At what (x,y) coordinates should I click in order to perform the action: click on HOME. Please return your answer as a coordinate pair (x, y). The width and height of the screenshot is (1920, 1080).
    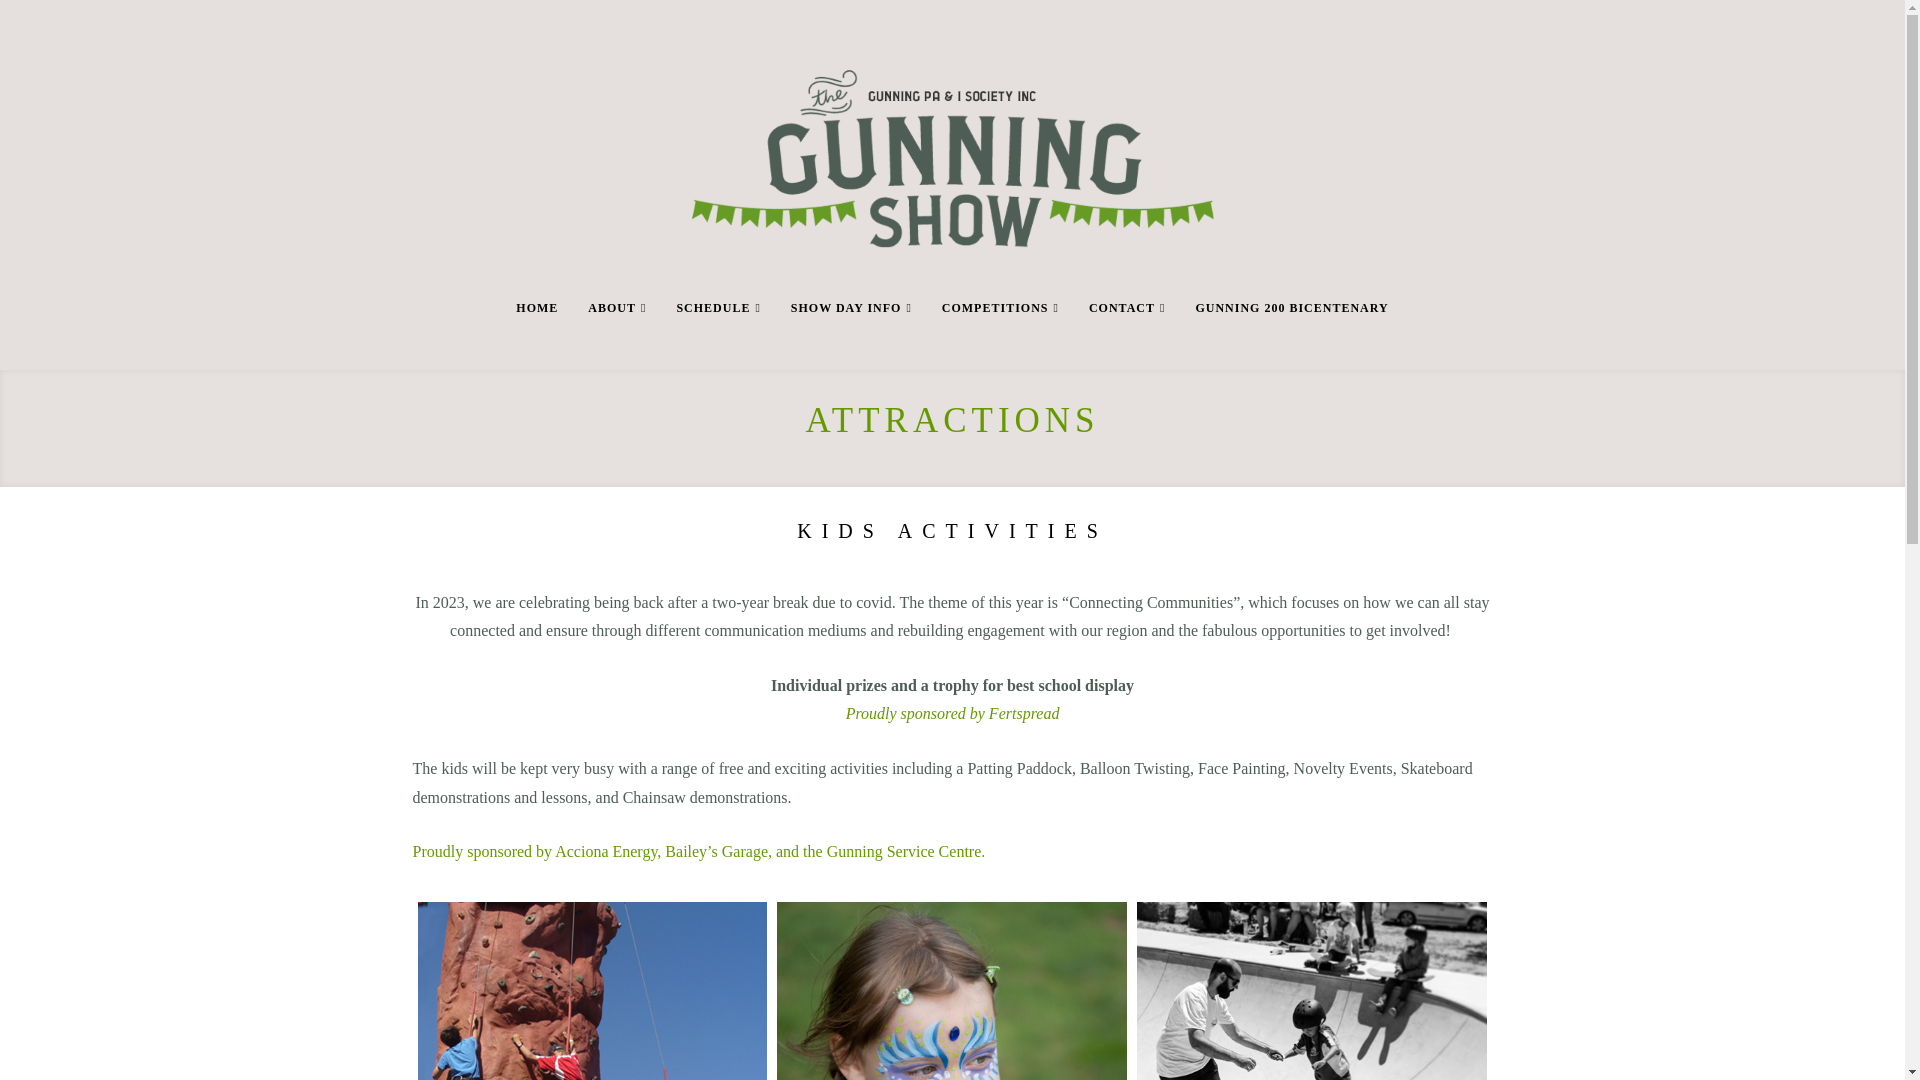
    Looking at the image, I should click on (537, 335).